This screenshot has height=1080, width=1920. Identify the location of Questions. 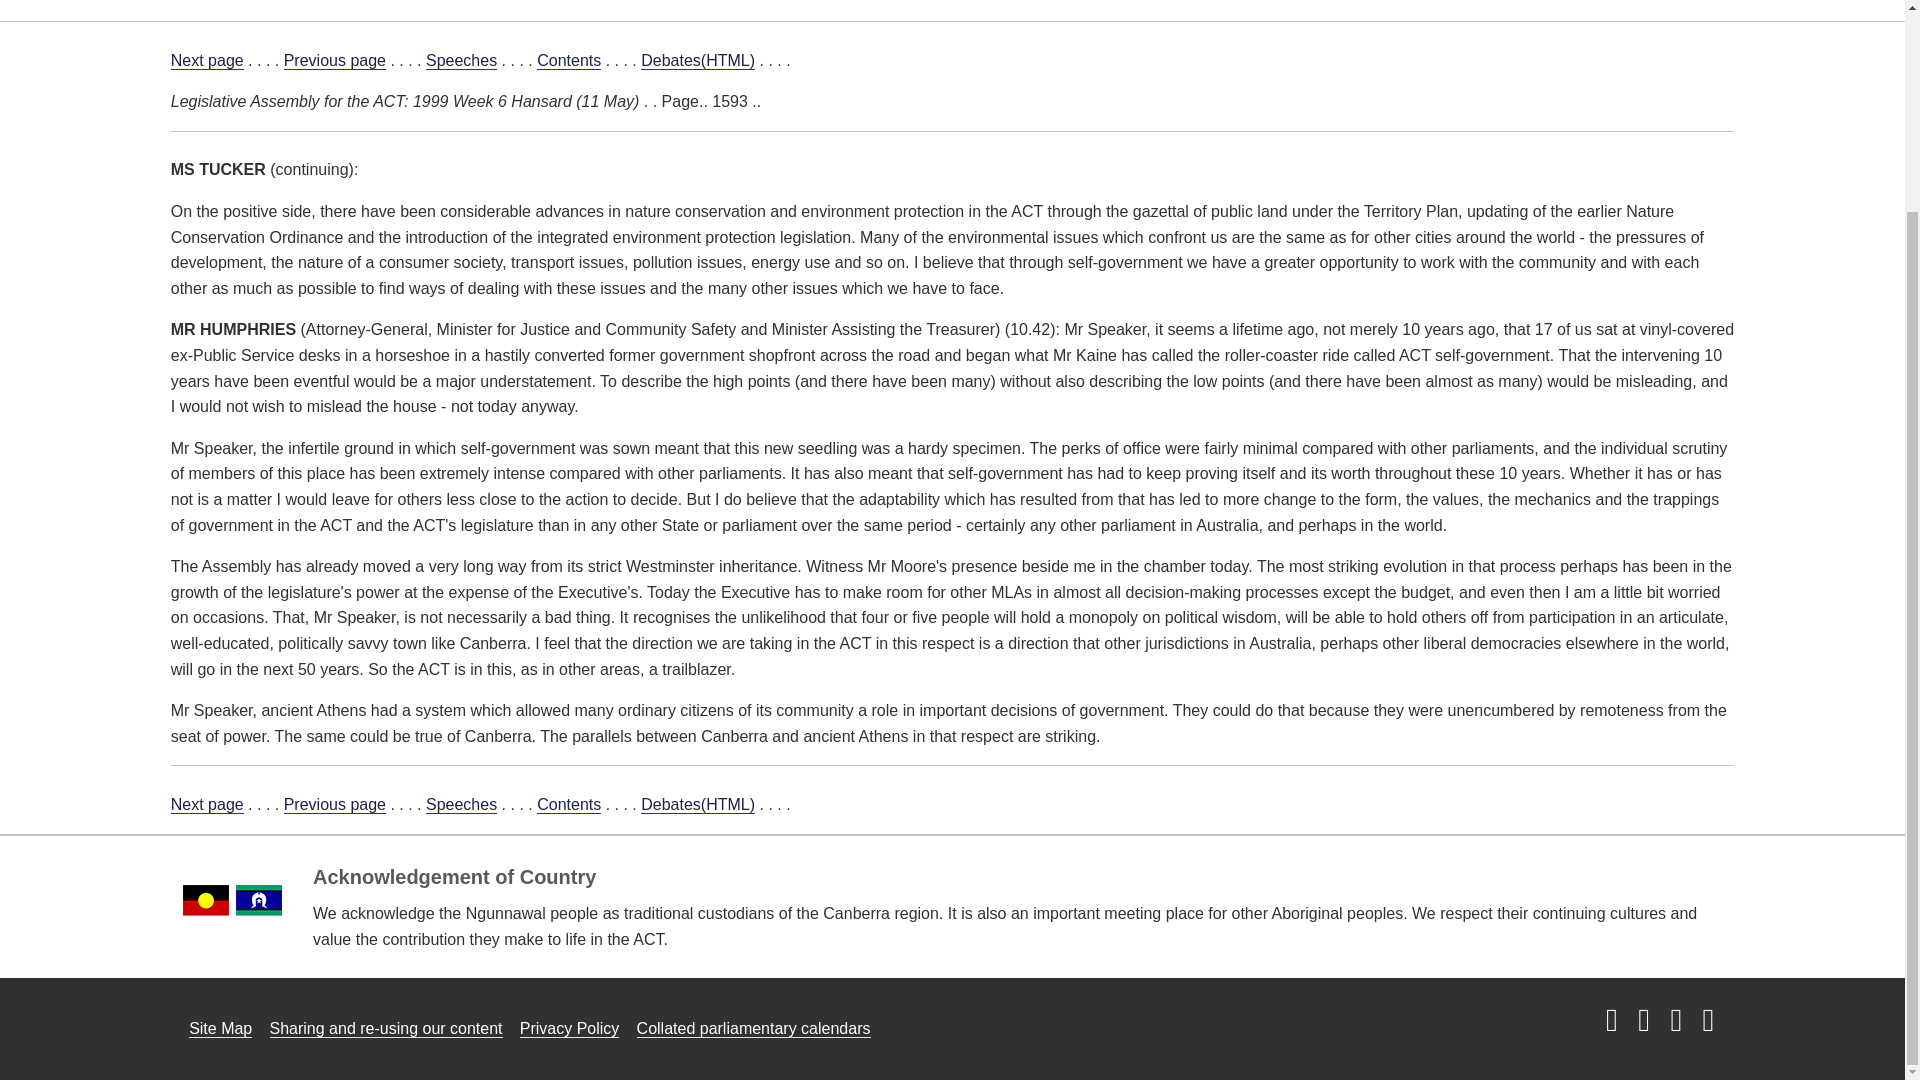
(584, 2).